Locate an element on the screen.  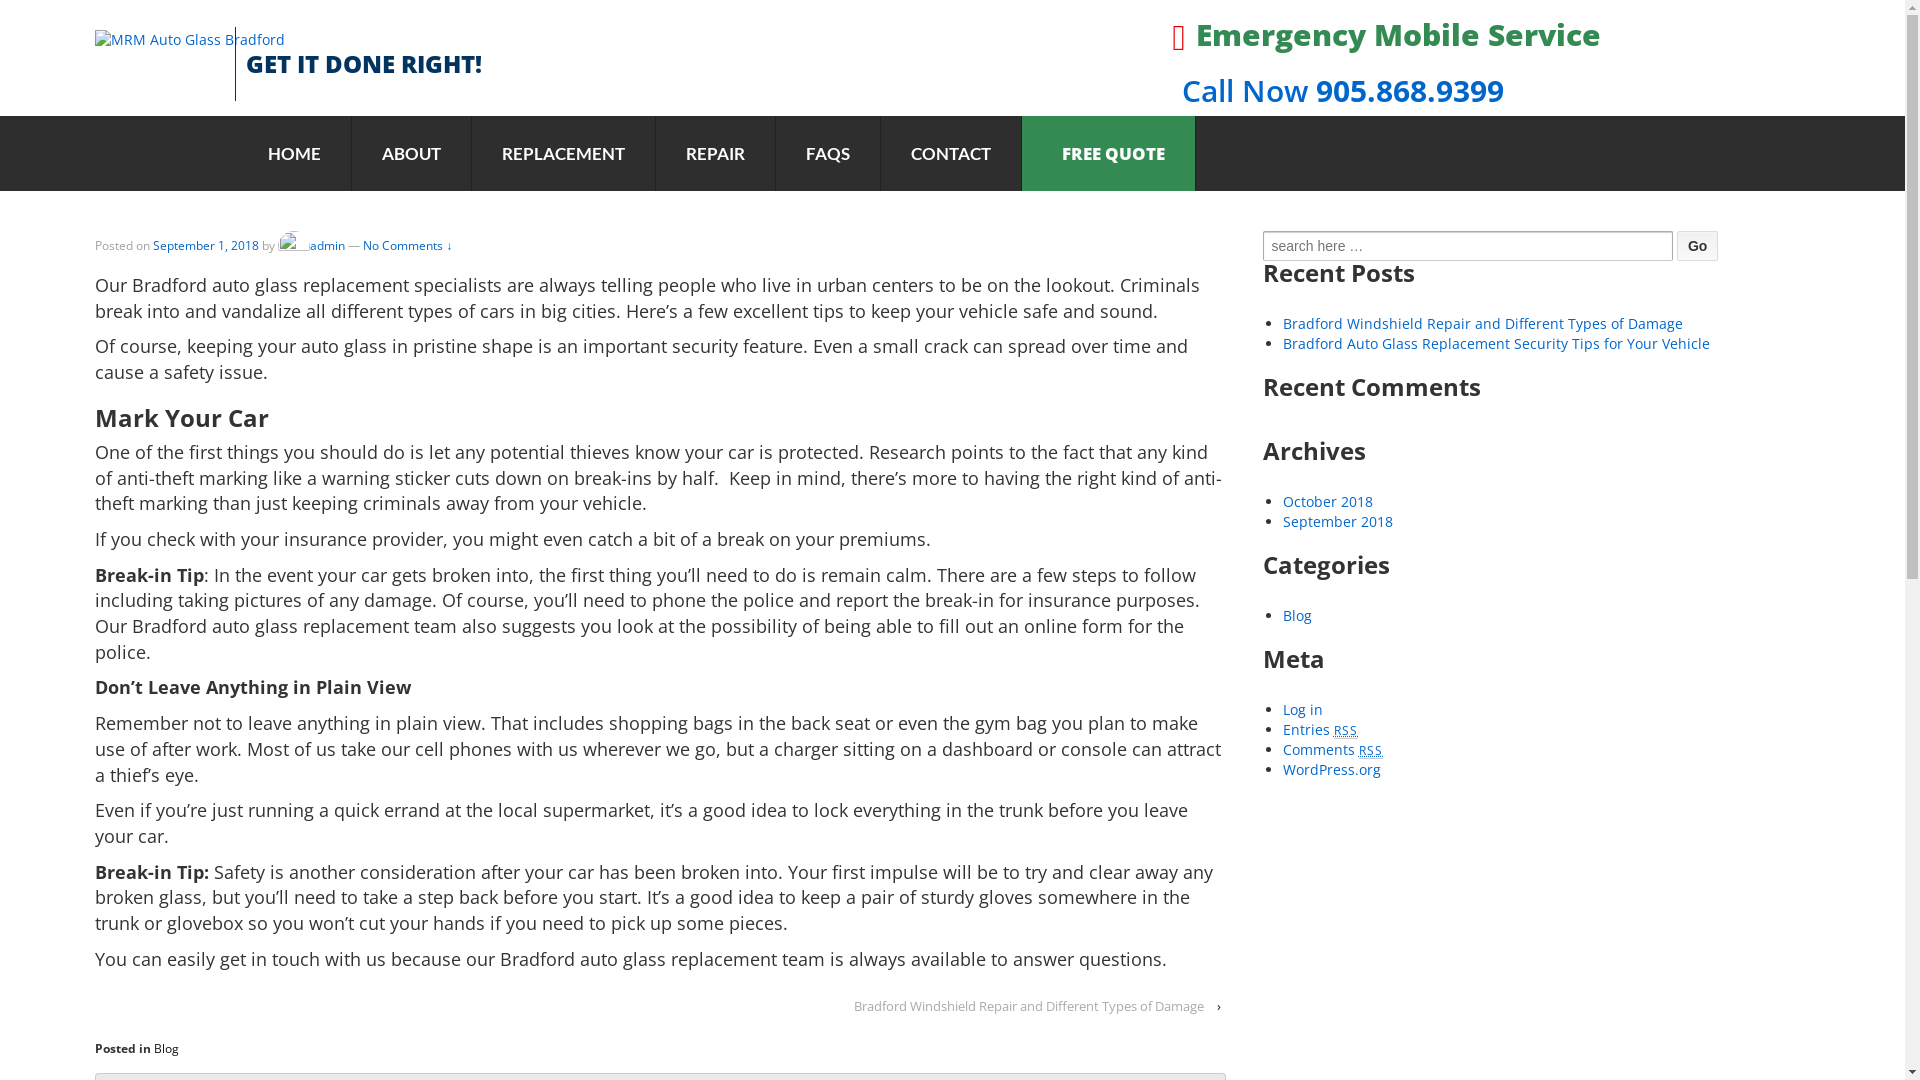
CONTACT is located at coordinates (951, 154).